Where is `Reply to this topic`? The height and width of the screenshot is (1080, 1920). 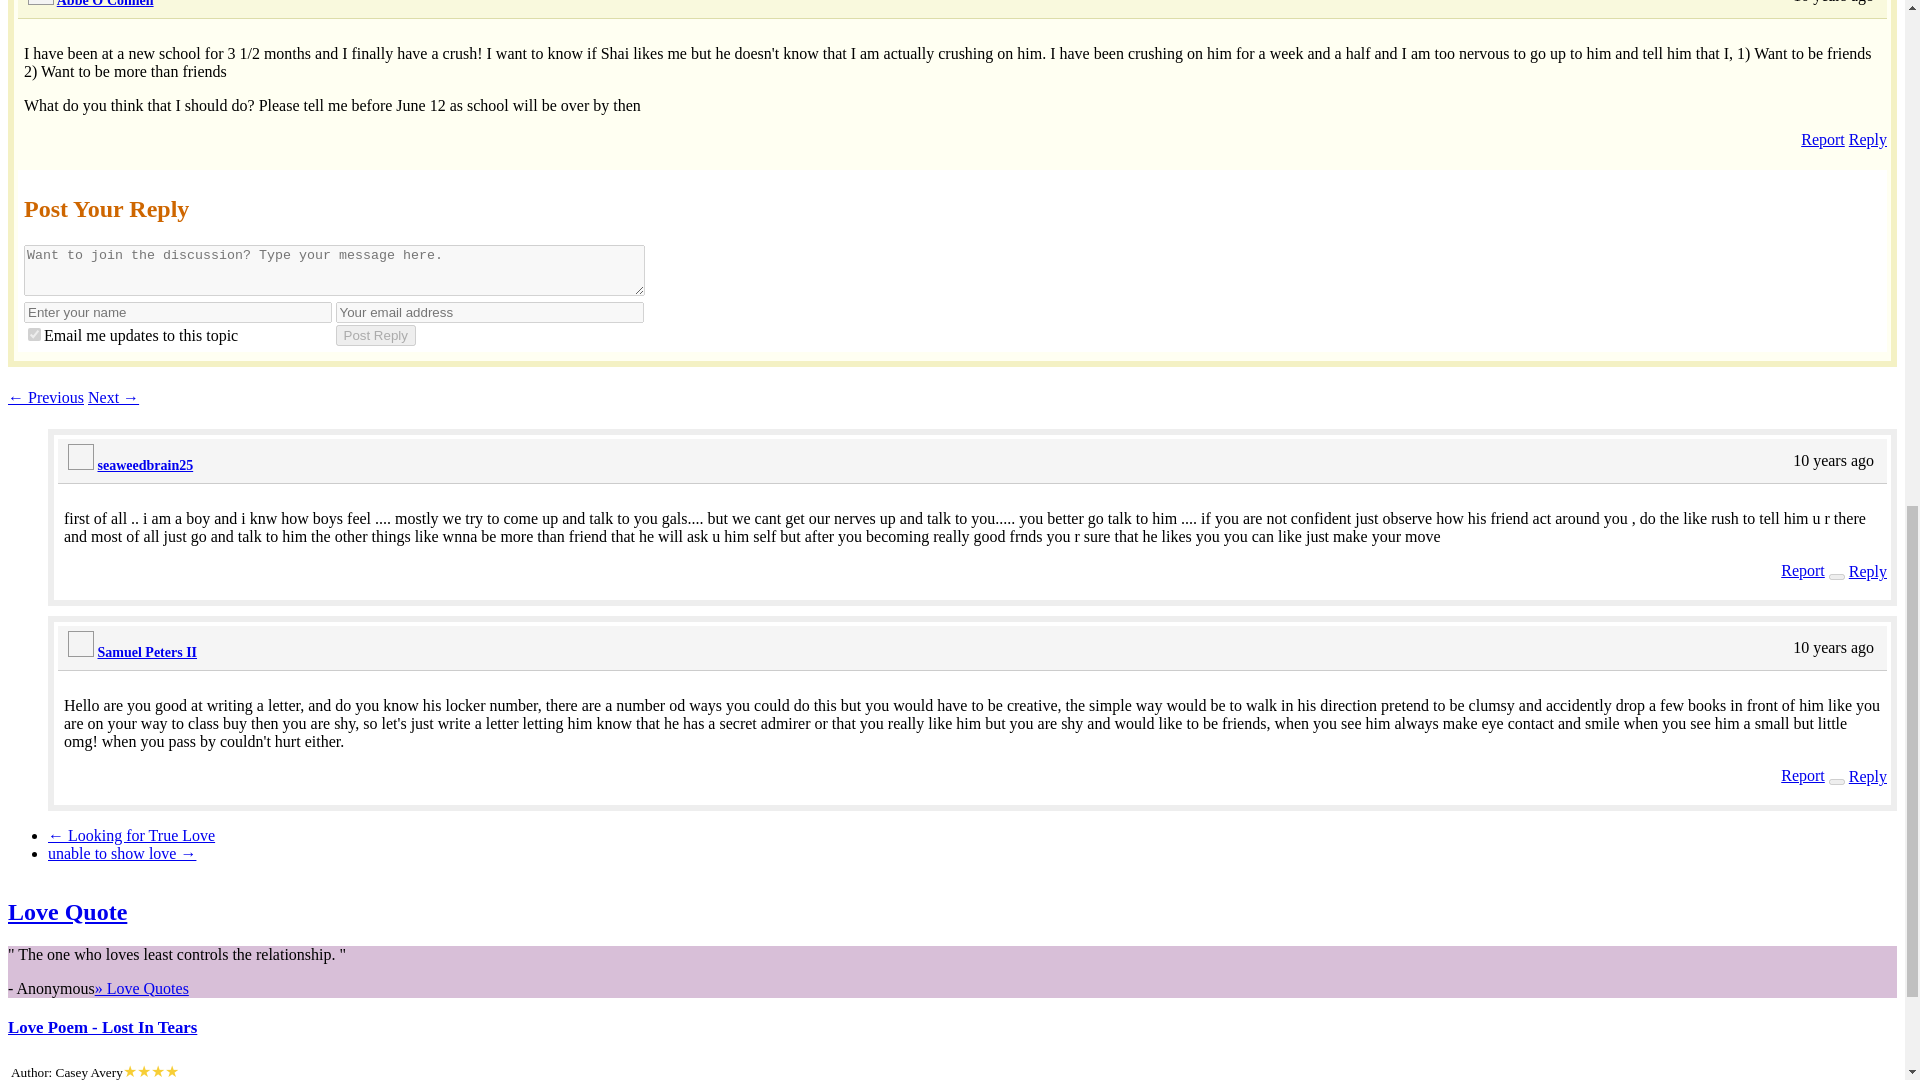 Reply to this topic is located at coordinates (1868, 138).